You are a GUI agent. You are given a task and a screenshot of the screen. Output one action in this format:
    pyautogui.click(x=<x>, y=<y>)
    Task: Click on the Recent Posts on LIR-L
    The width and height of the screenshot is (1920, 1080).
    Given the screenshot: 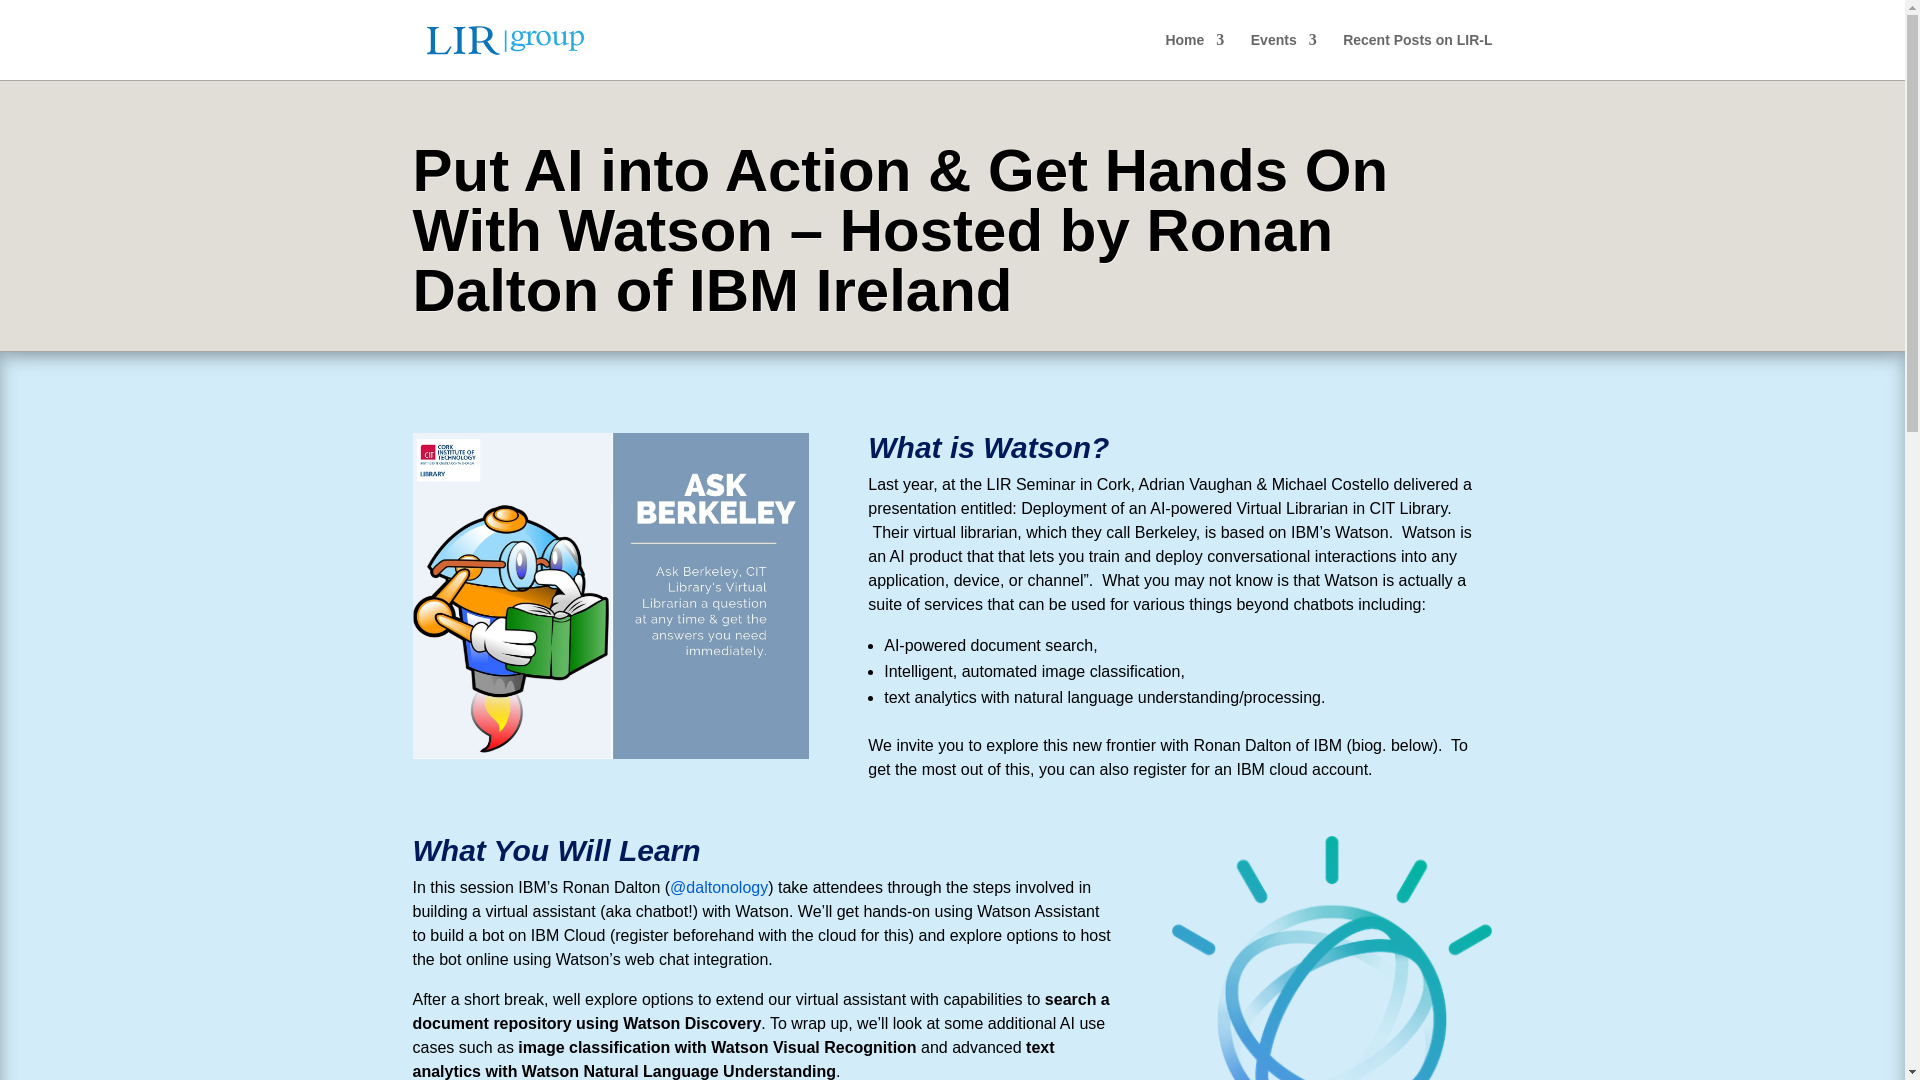 What is the action you would take?
    pyautogui.click(x=1416, y=56)
    